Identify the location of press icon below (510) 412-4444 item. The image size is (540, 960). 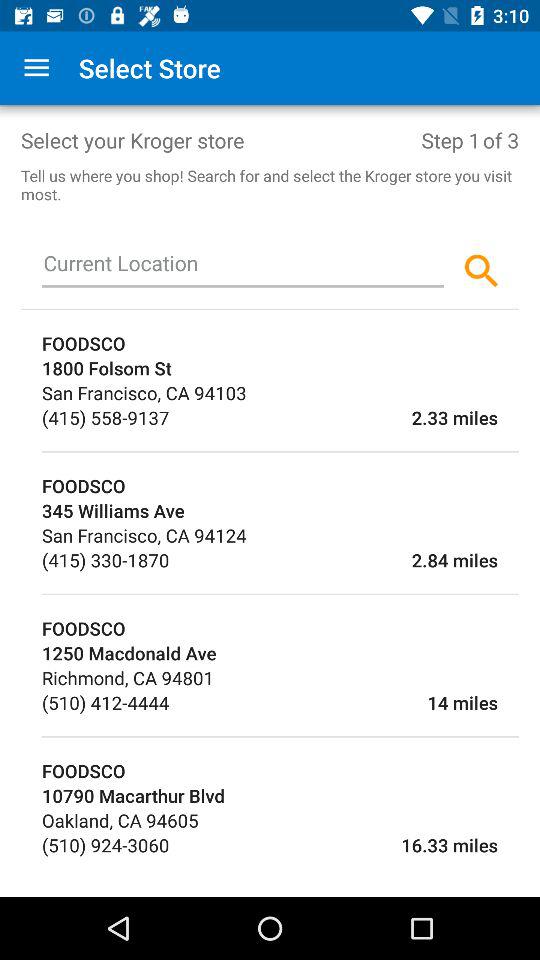
(280, 736).